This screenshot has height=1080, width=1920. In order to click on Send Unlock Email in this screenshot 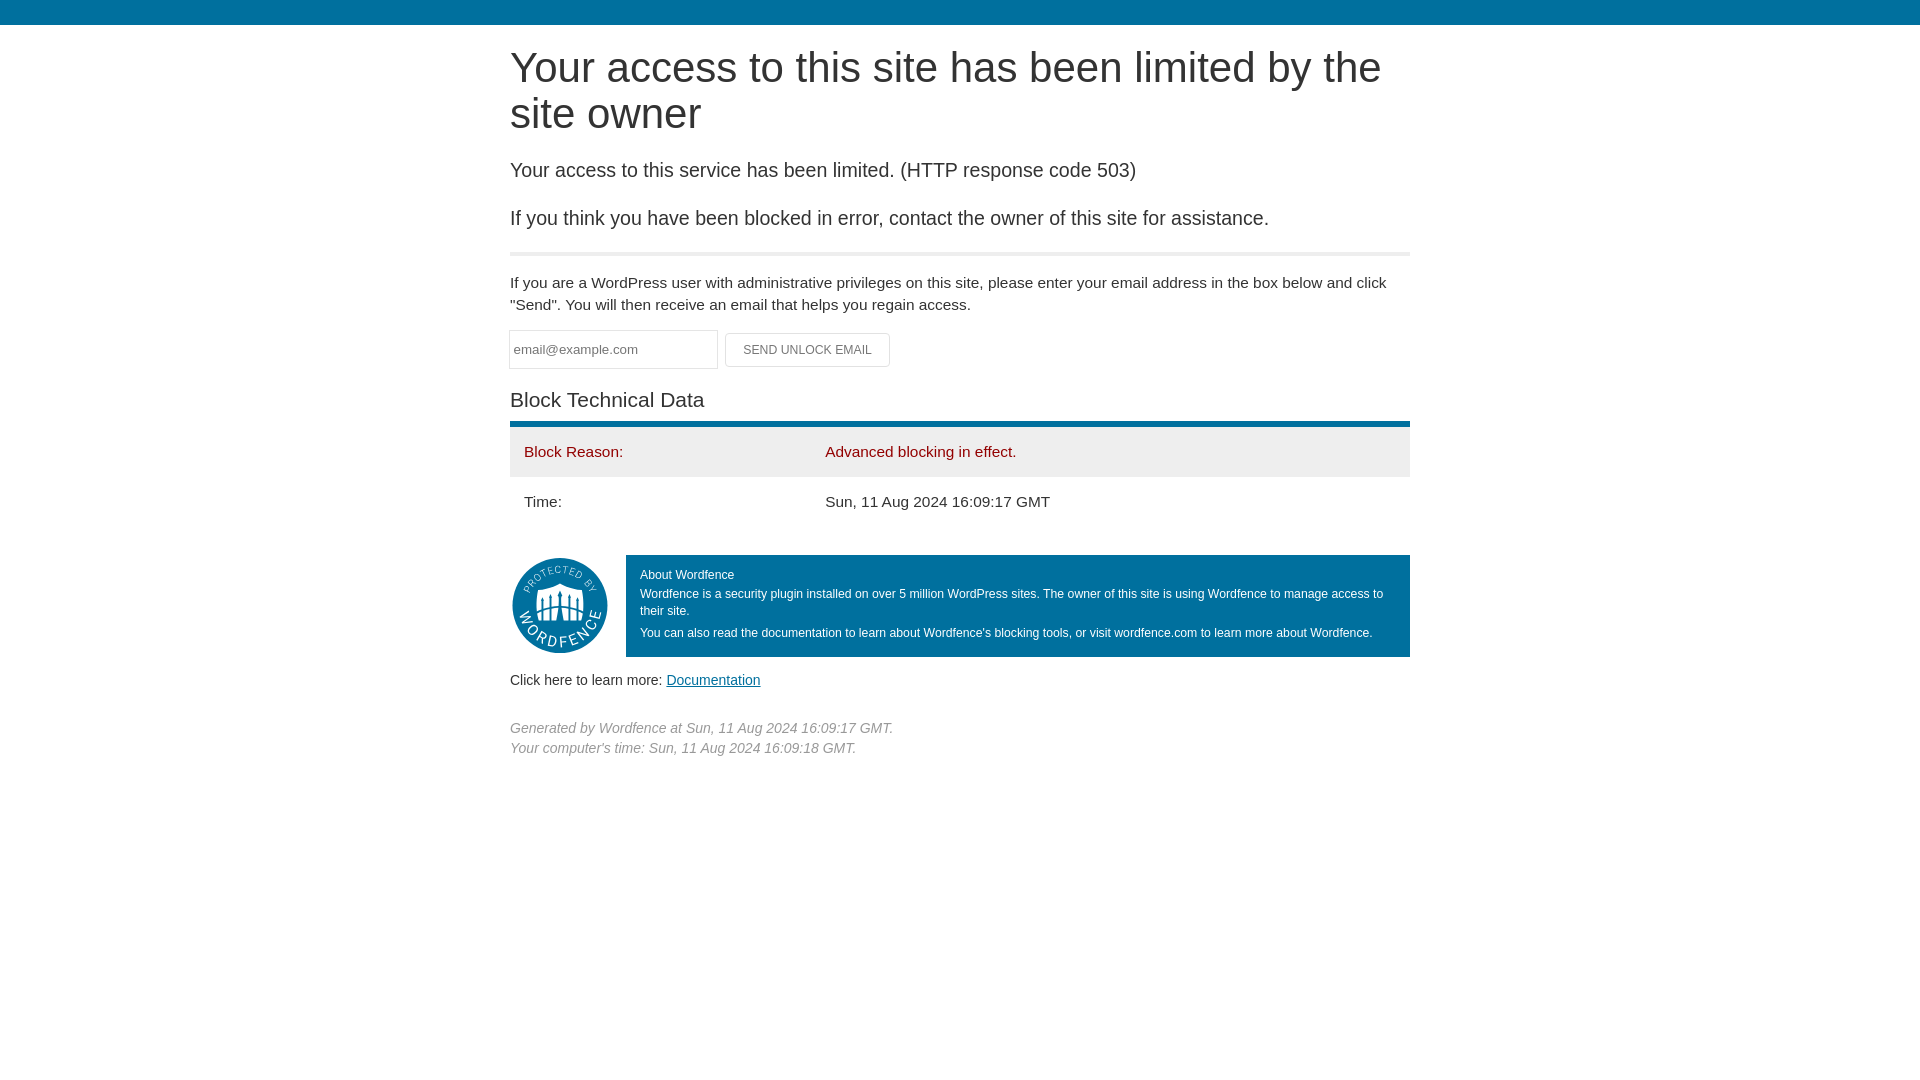, I will do `click(808, 350)`.